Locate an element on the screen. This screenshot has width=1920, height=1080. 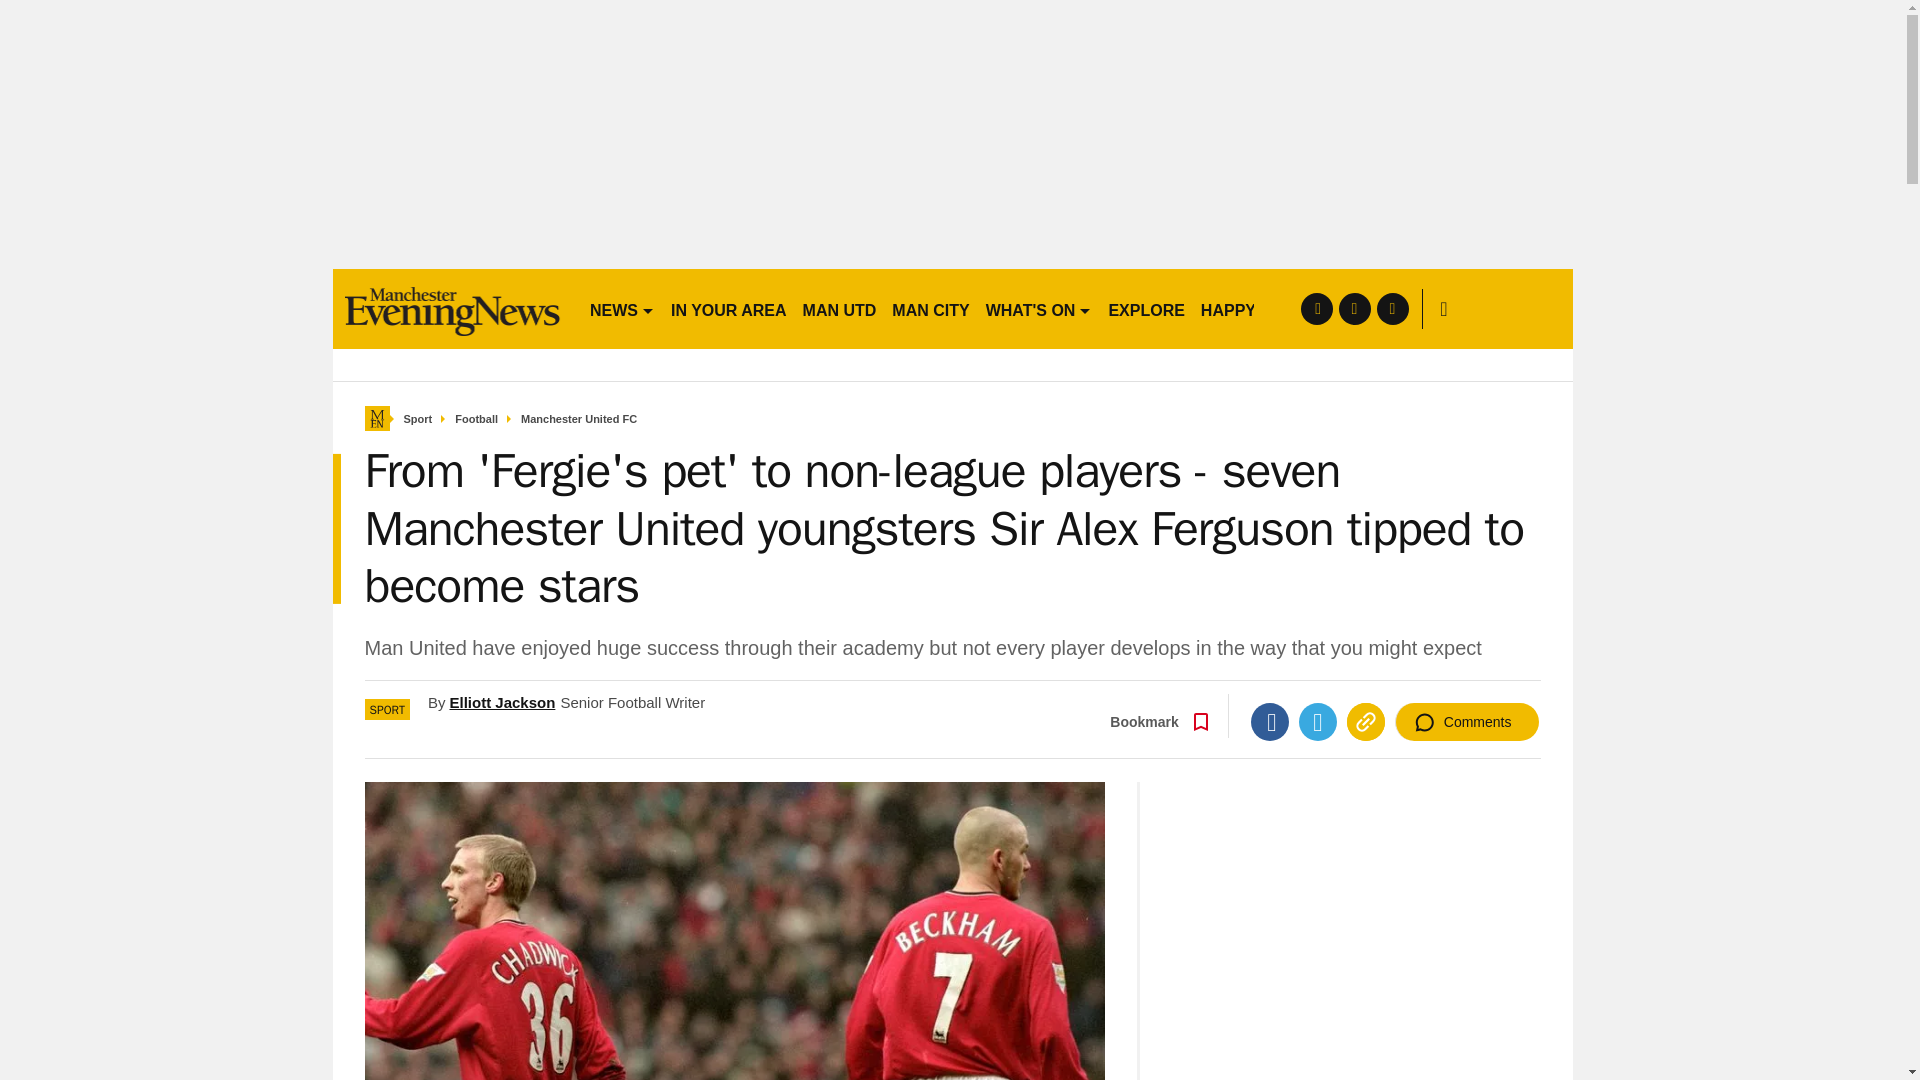
MAN CITY is located at coordinates (930, 308).